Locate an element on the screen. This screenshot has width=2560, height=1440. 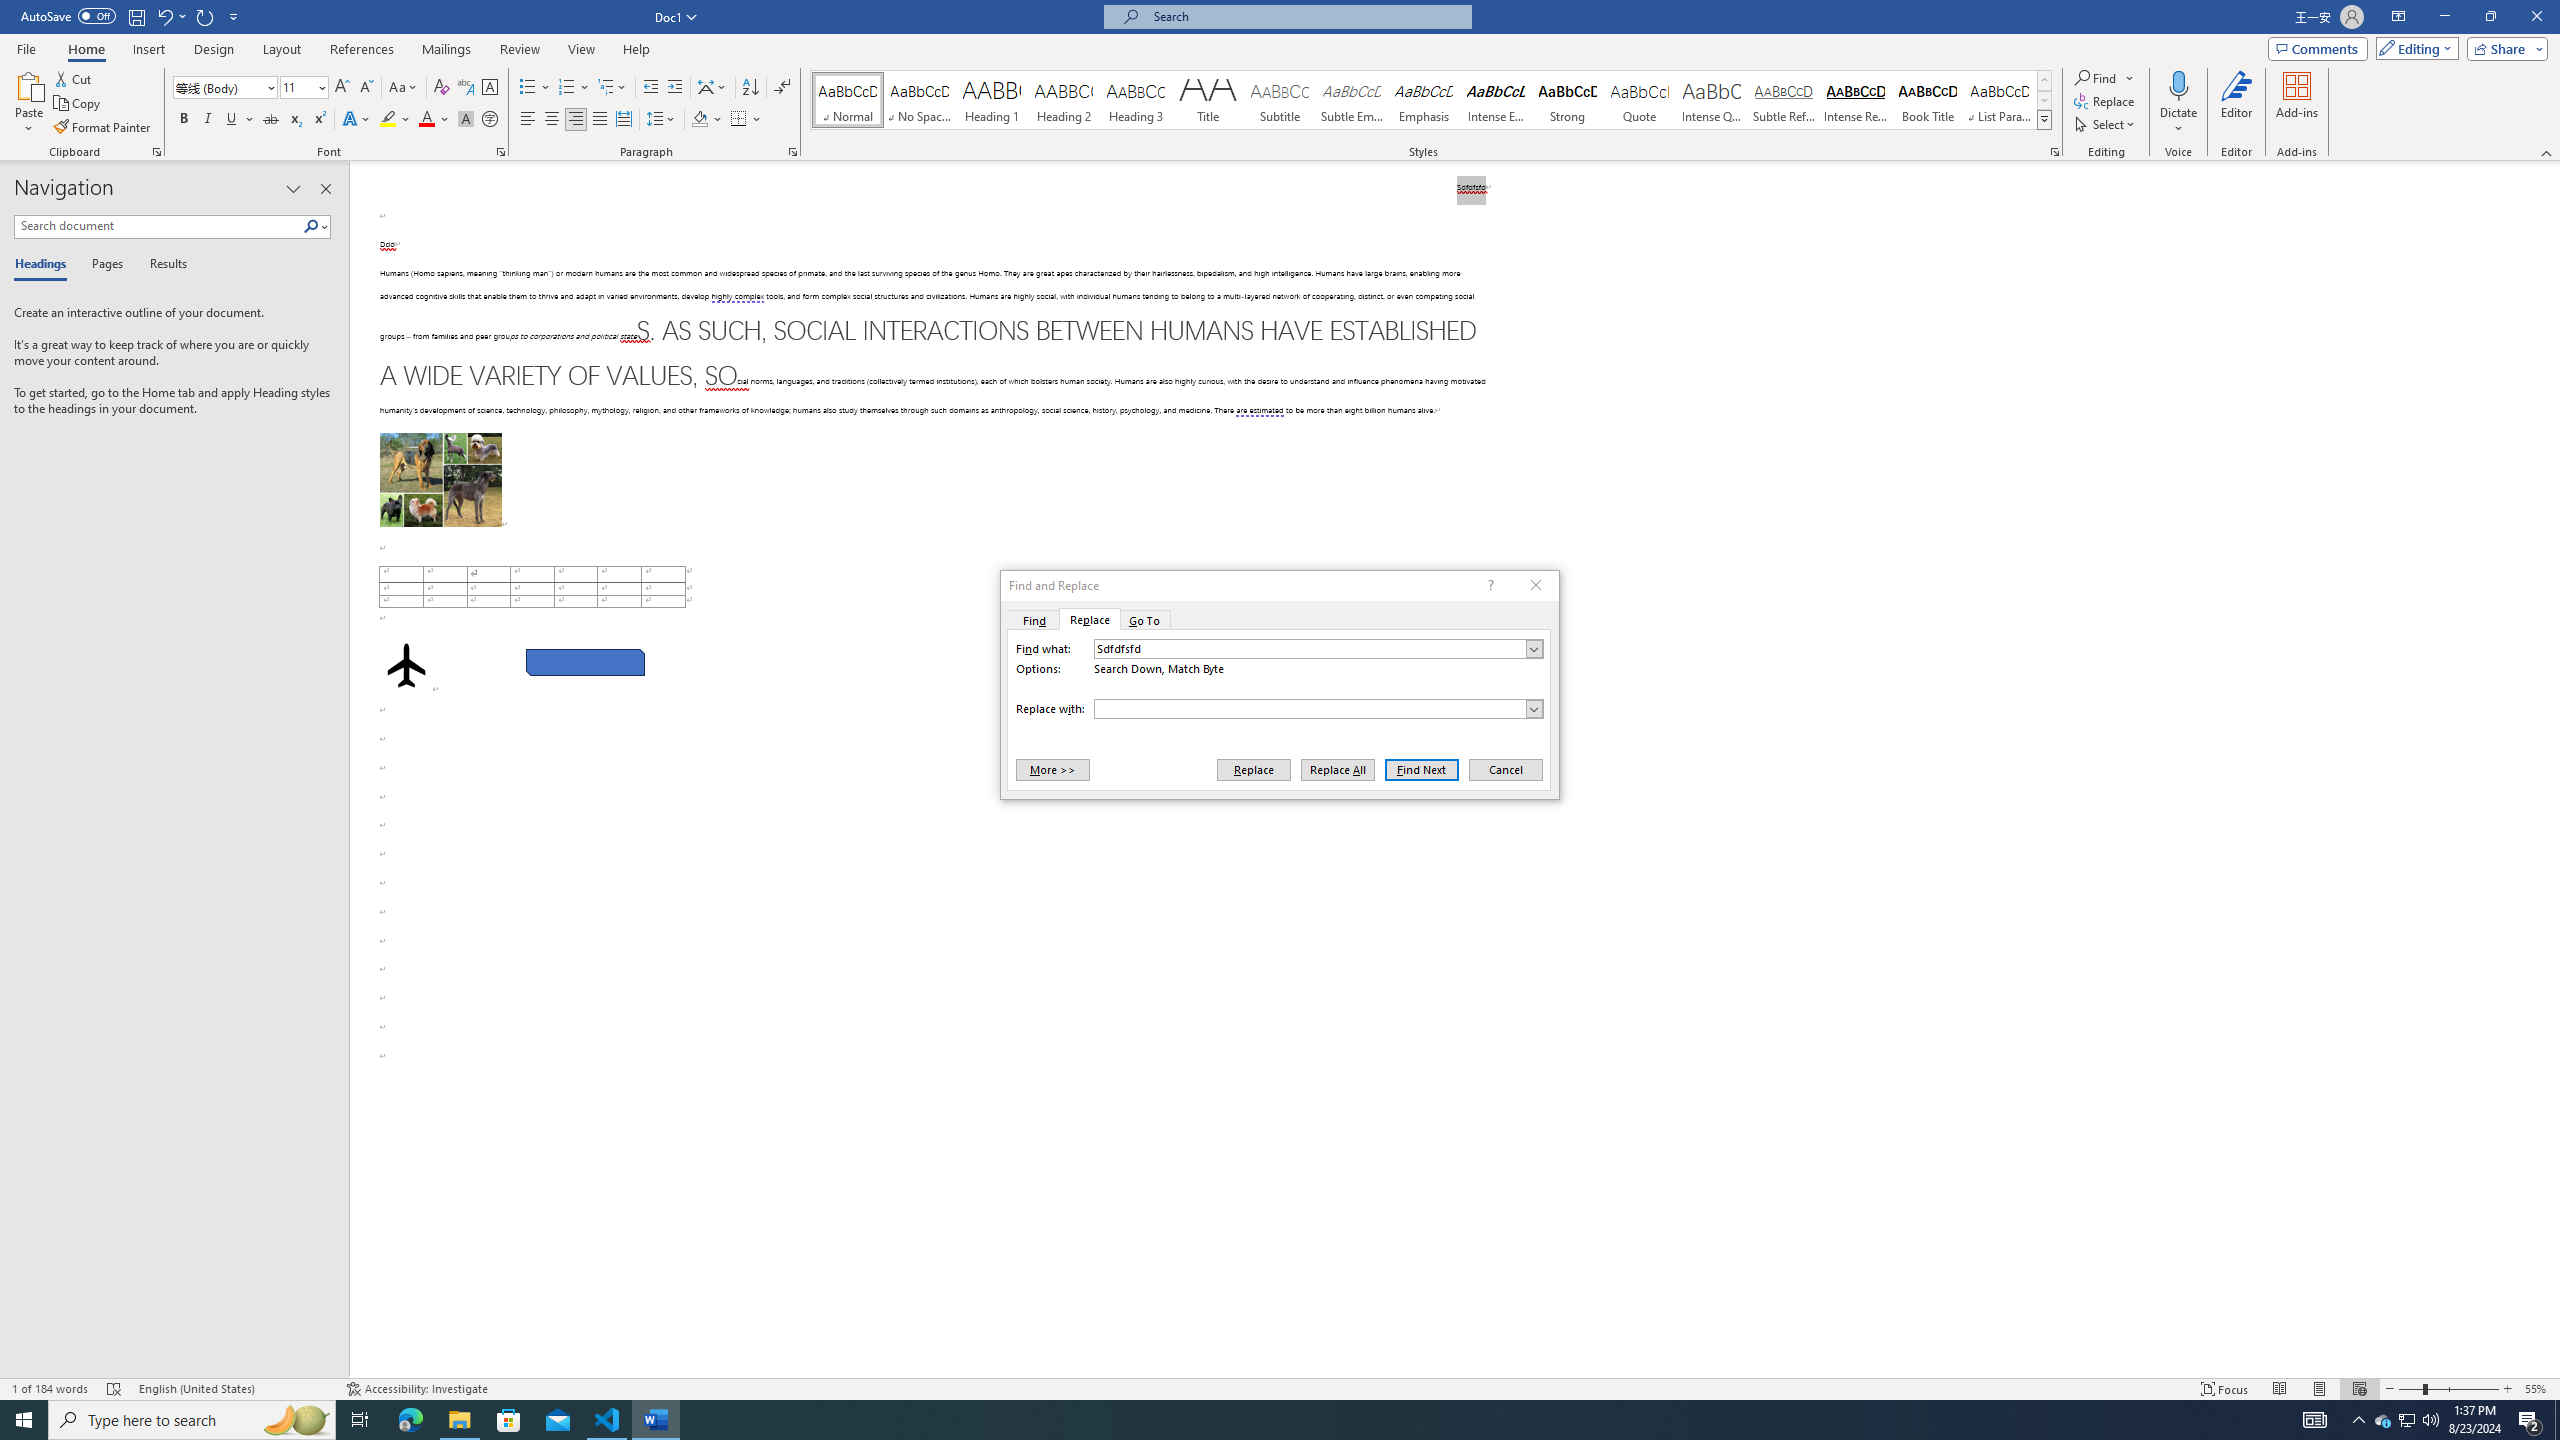
Character Border is located at coordinates (490, 88).